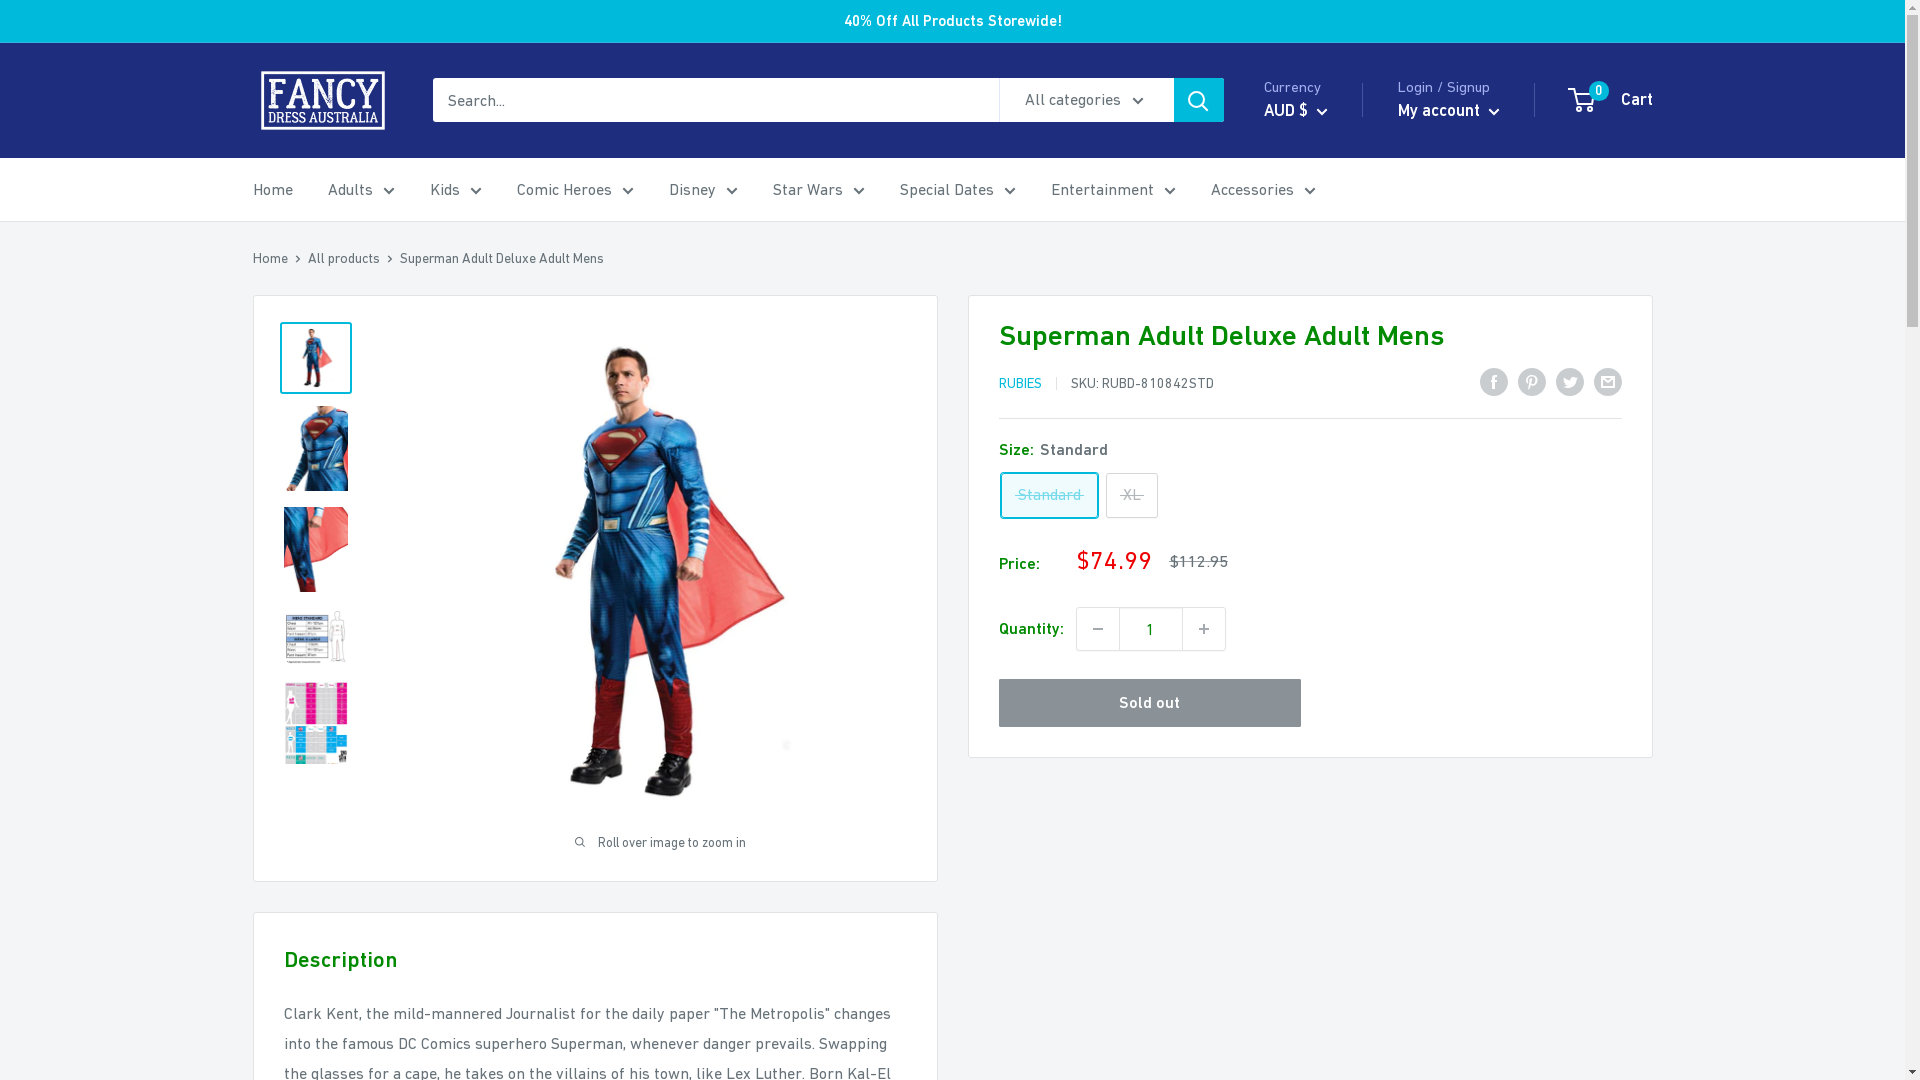  What do you see at coordinates (1326, 437) in the screenshot?
I see `AMD` at bounding box center [1326, 437].